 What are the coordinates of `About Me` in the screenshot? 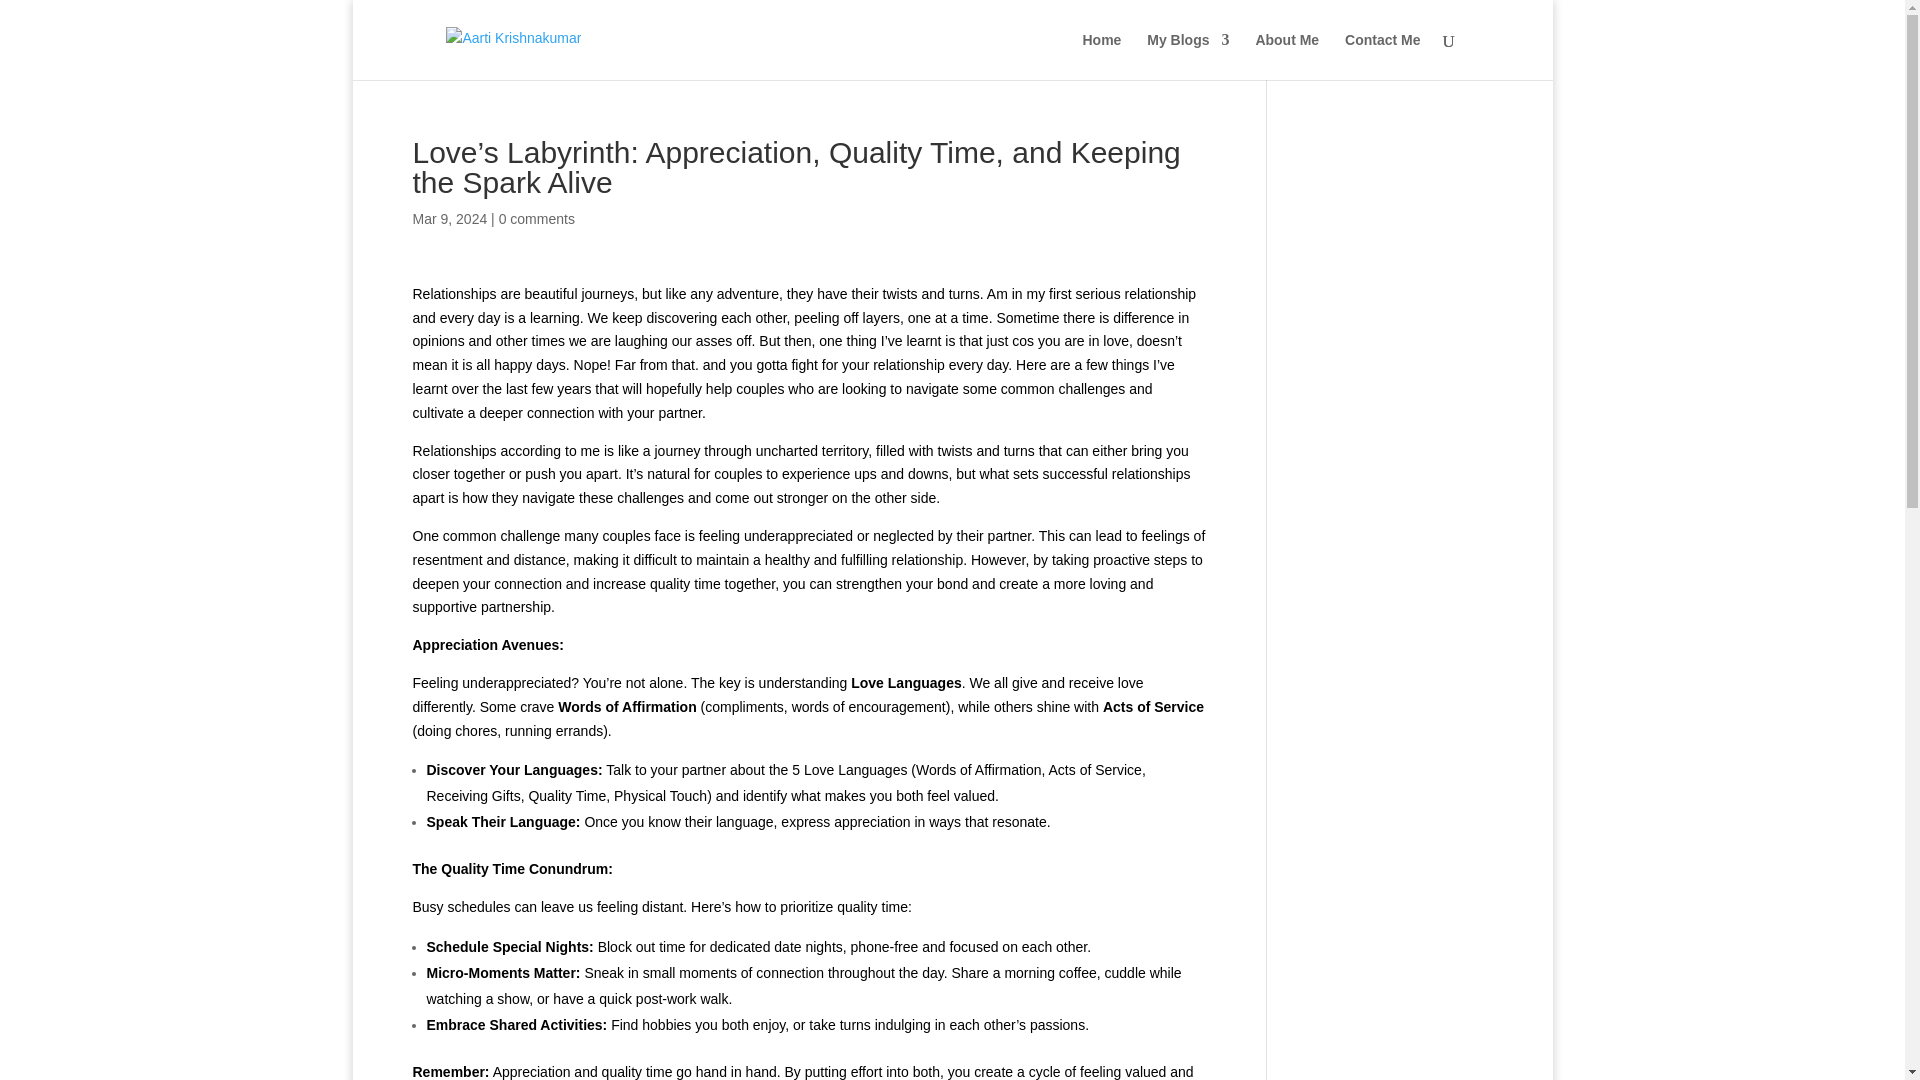 It's located at (1287, 56).